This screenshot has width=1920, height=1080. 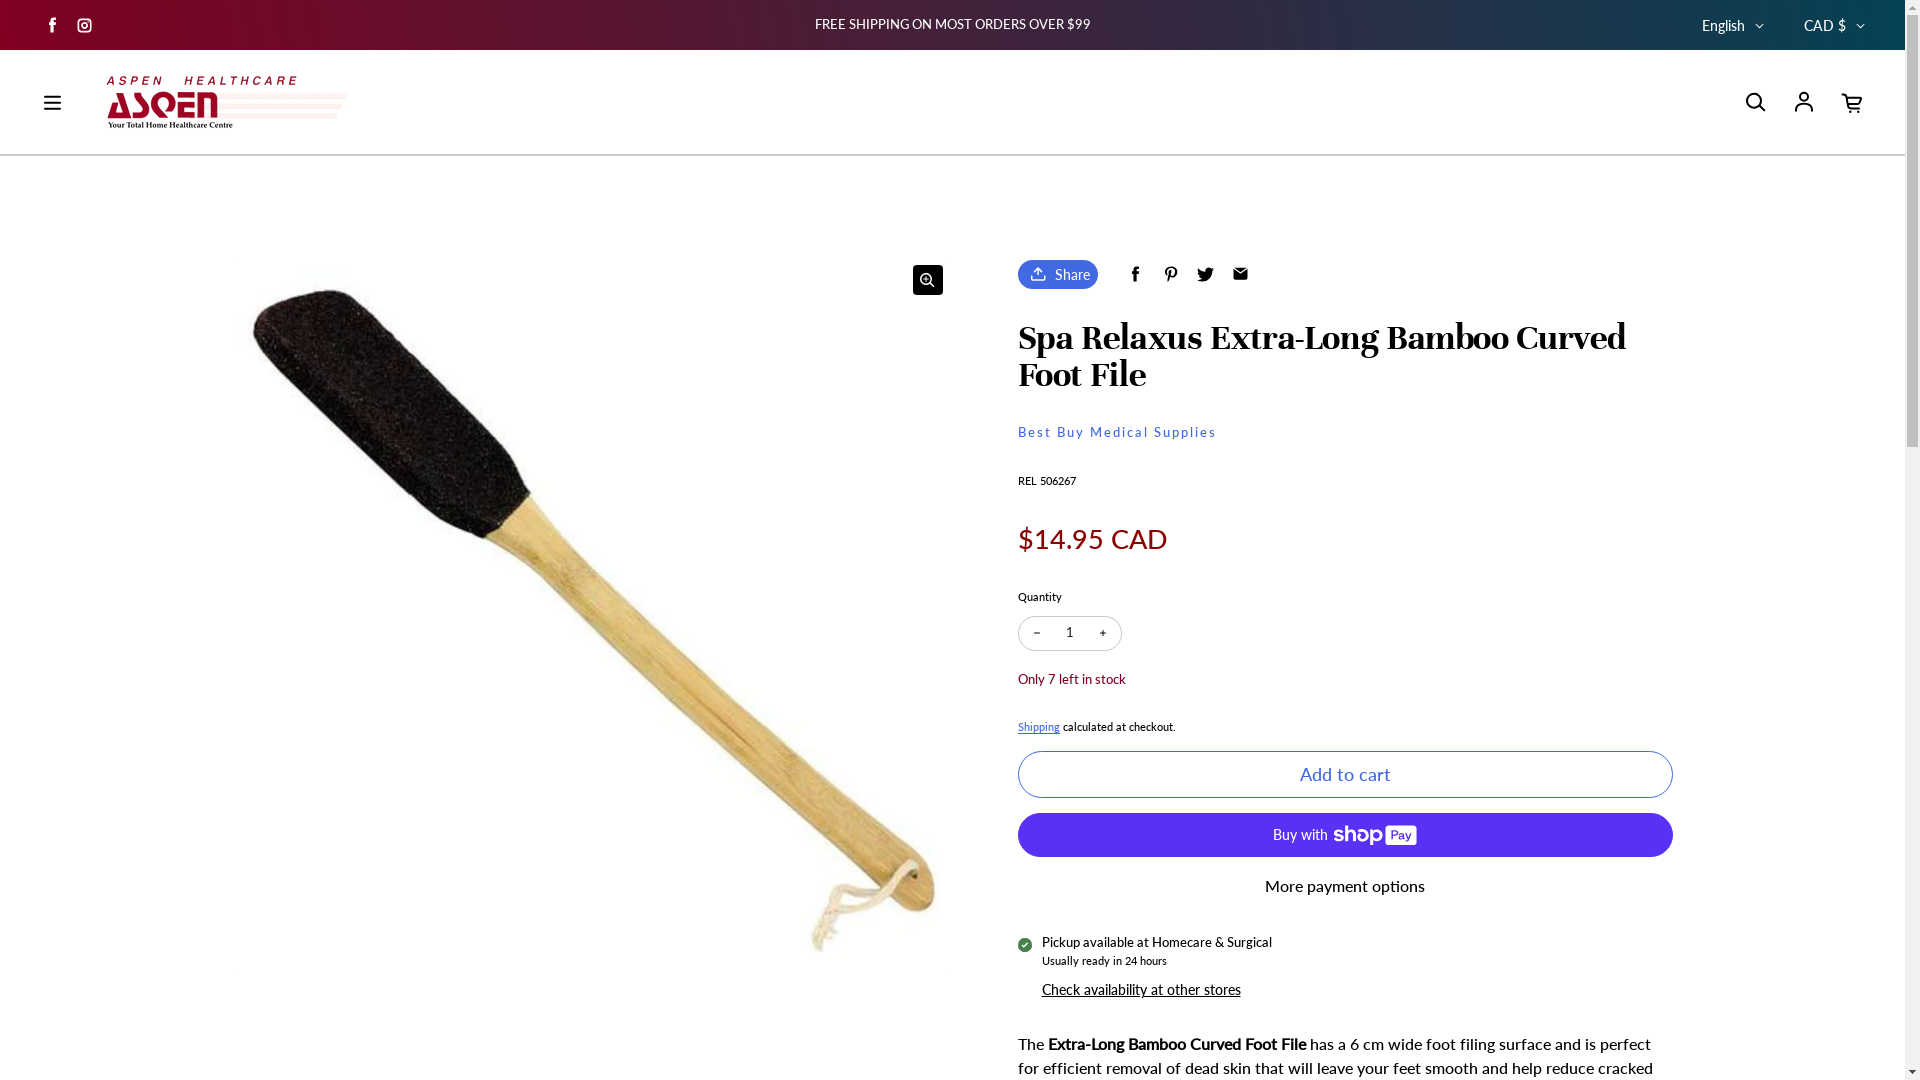 I want to click on Share, so click(x=1058, y=274).